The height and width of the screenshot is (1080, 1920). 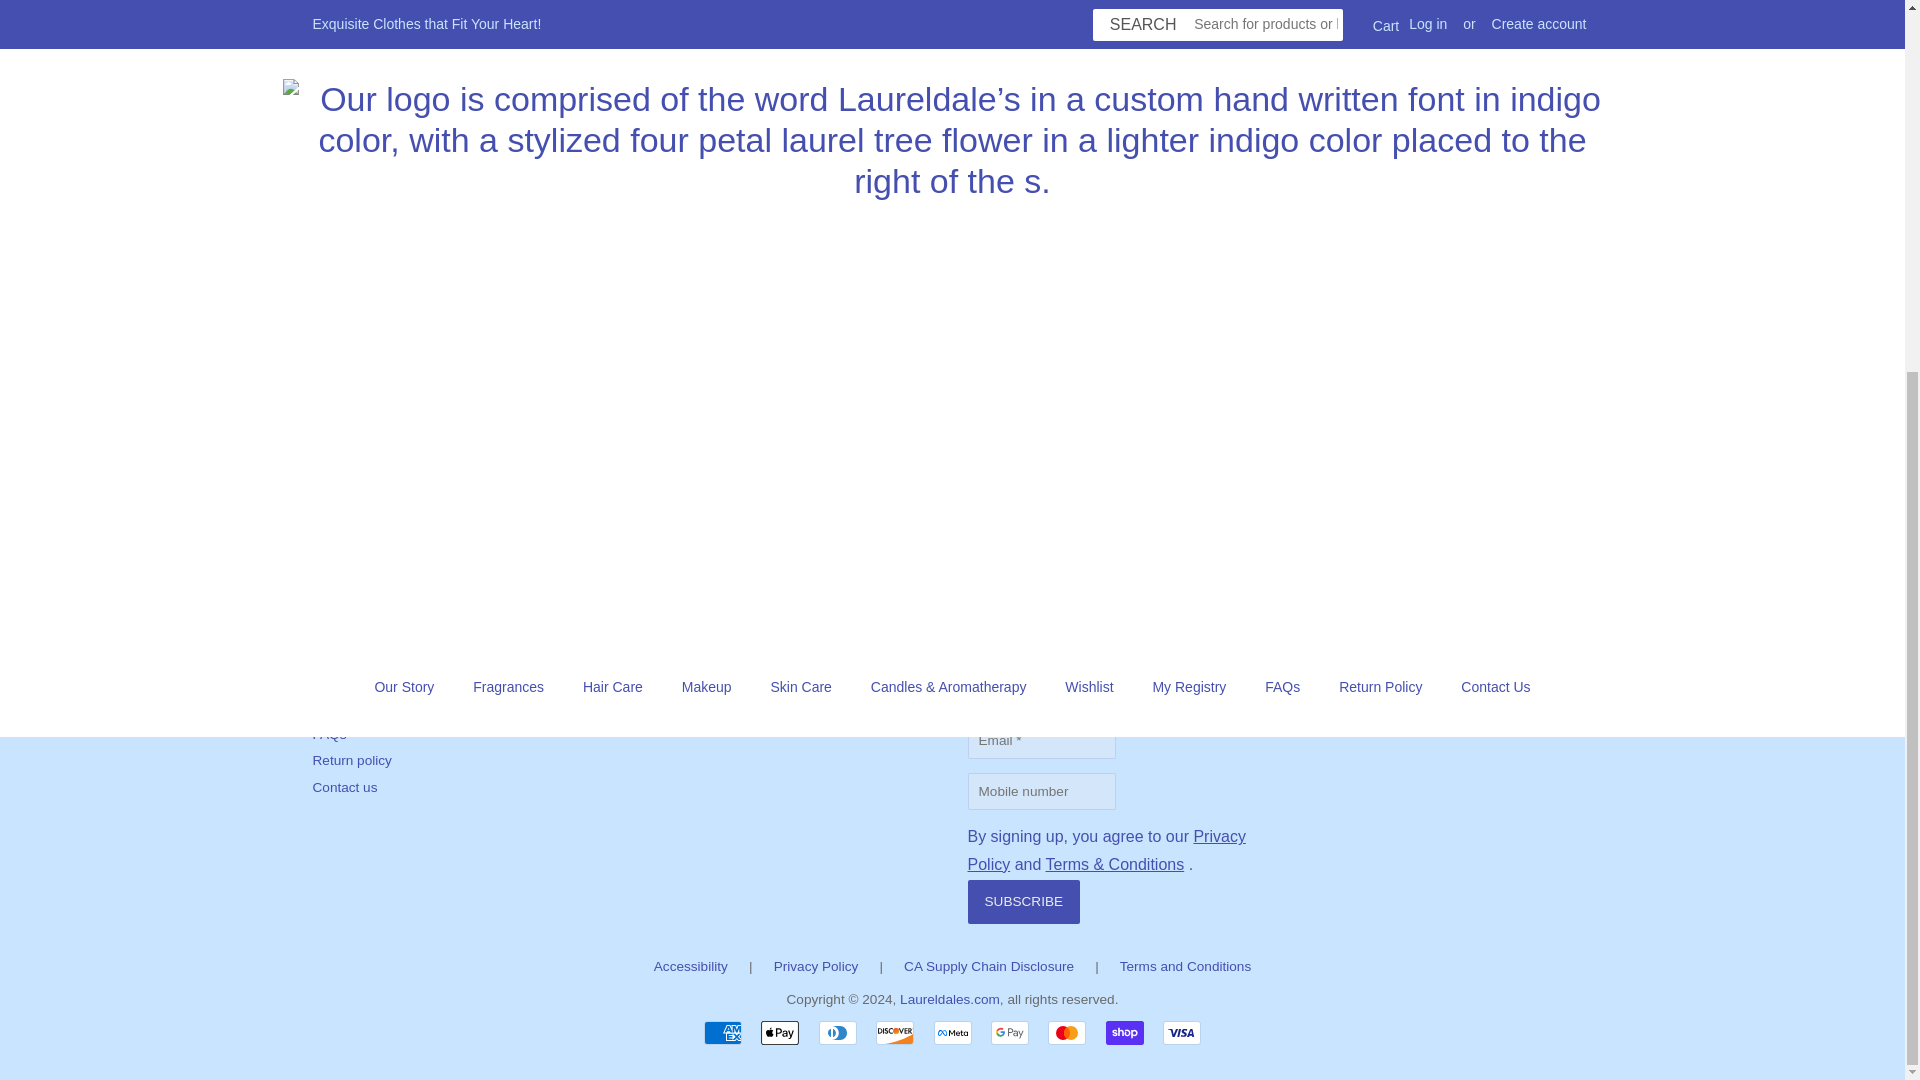 I want to click on Google Pay, so click(x=1010, y=1032).